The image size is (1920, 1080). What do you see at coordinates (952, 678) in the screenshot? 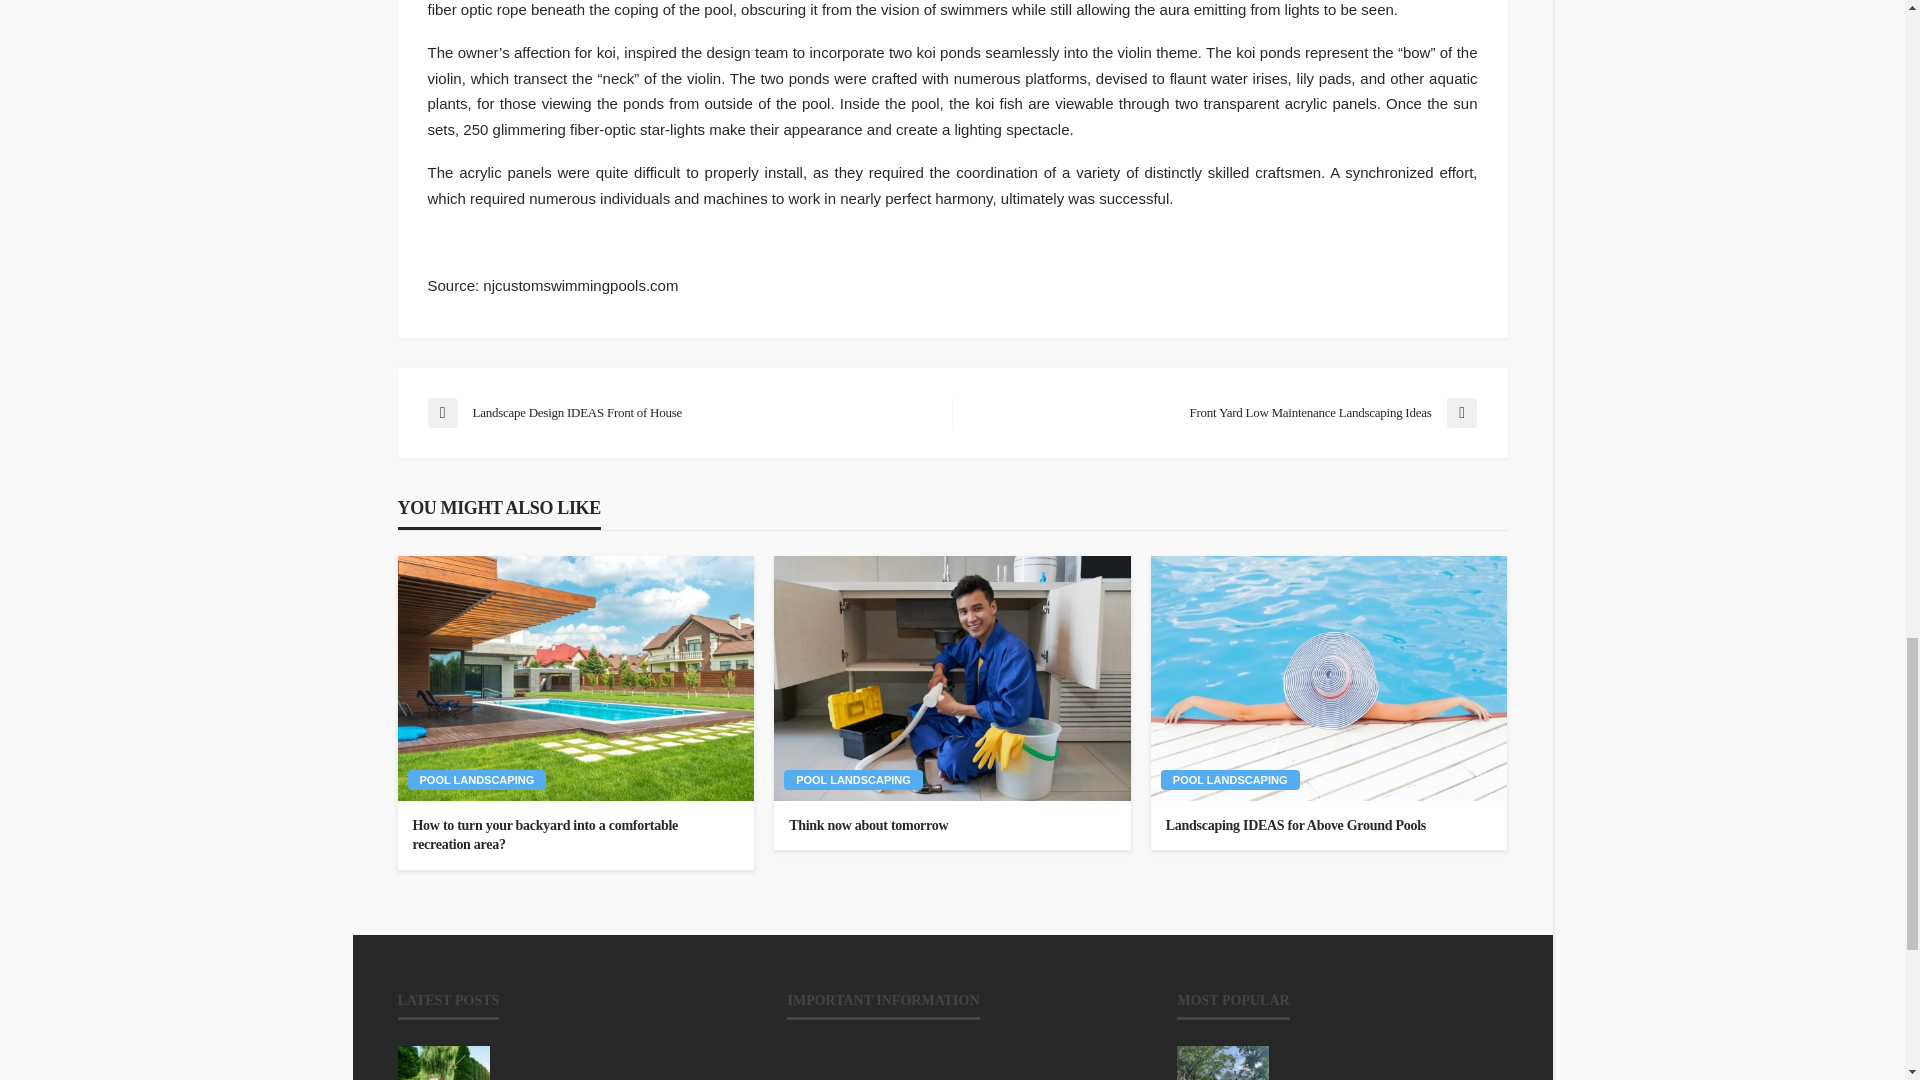
I see `Think now about tomorrow` at bounding box center [952, 678].